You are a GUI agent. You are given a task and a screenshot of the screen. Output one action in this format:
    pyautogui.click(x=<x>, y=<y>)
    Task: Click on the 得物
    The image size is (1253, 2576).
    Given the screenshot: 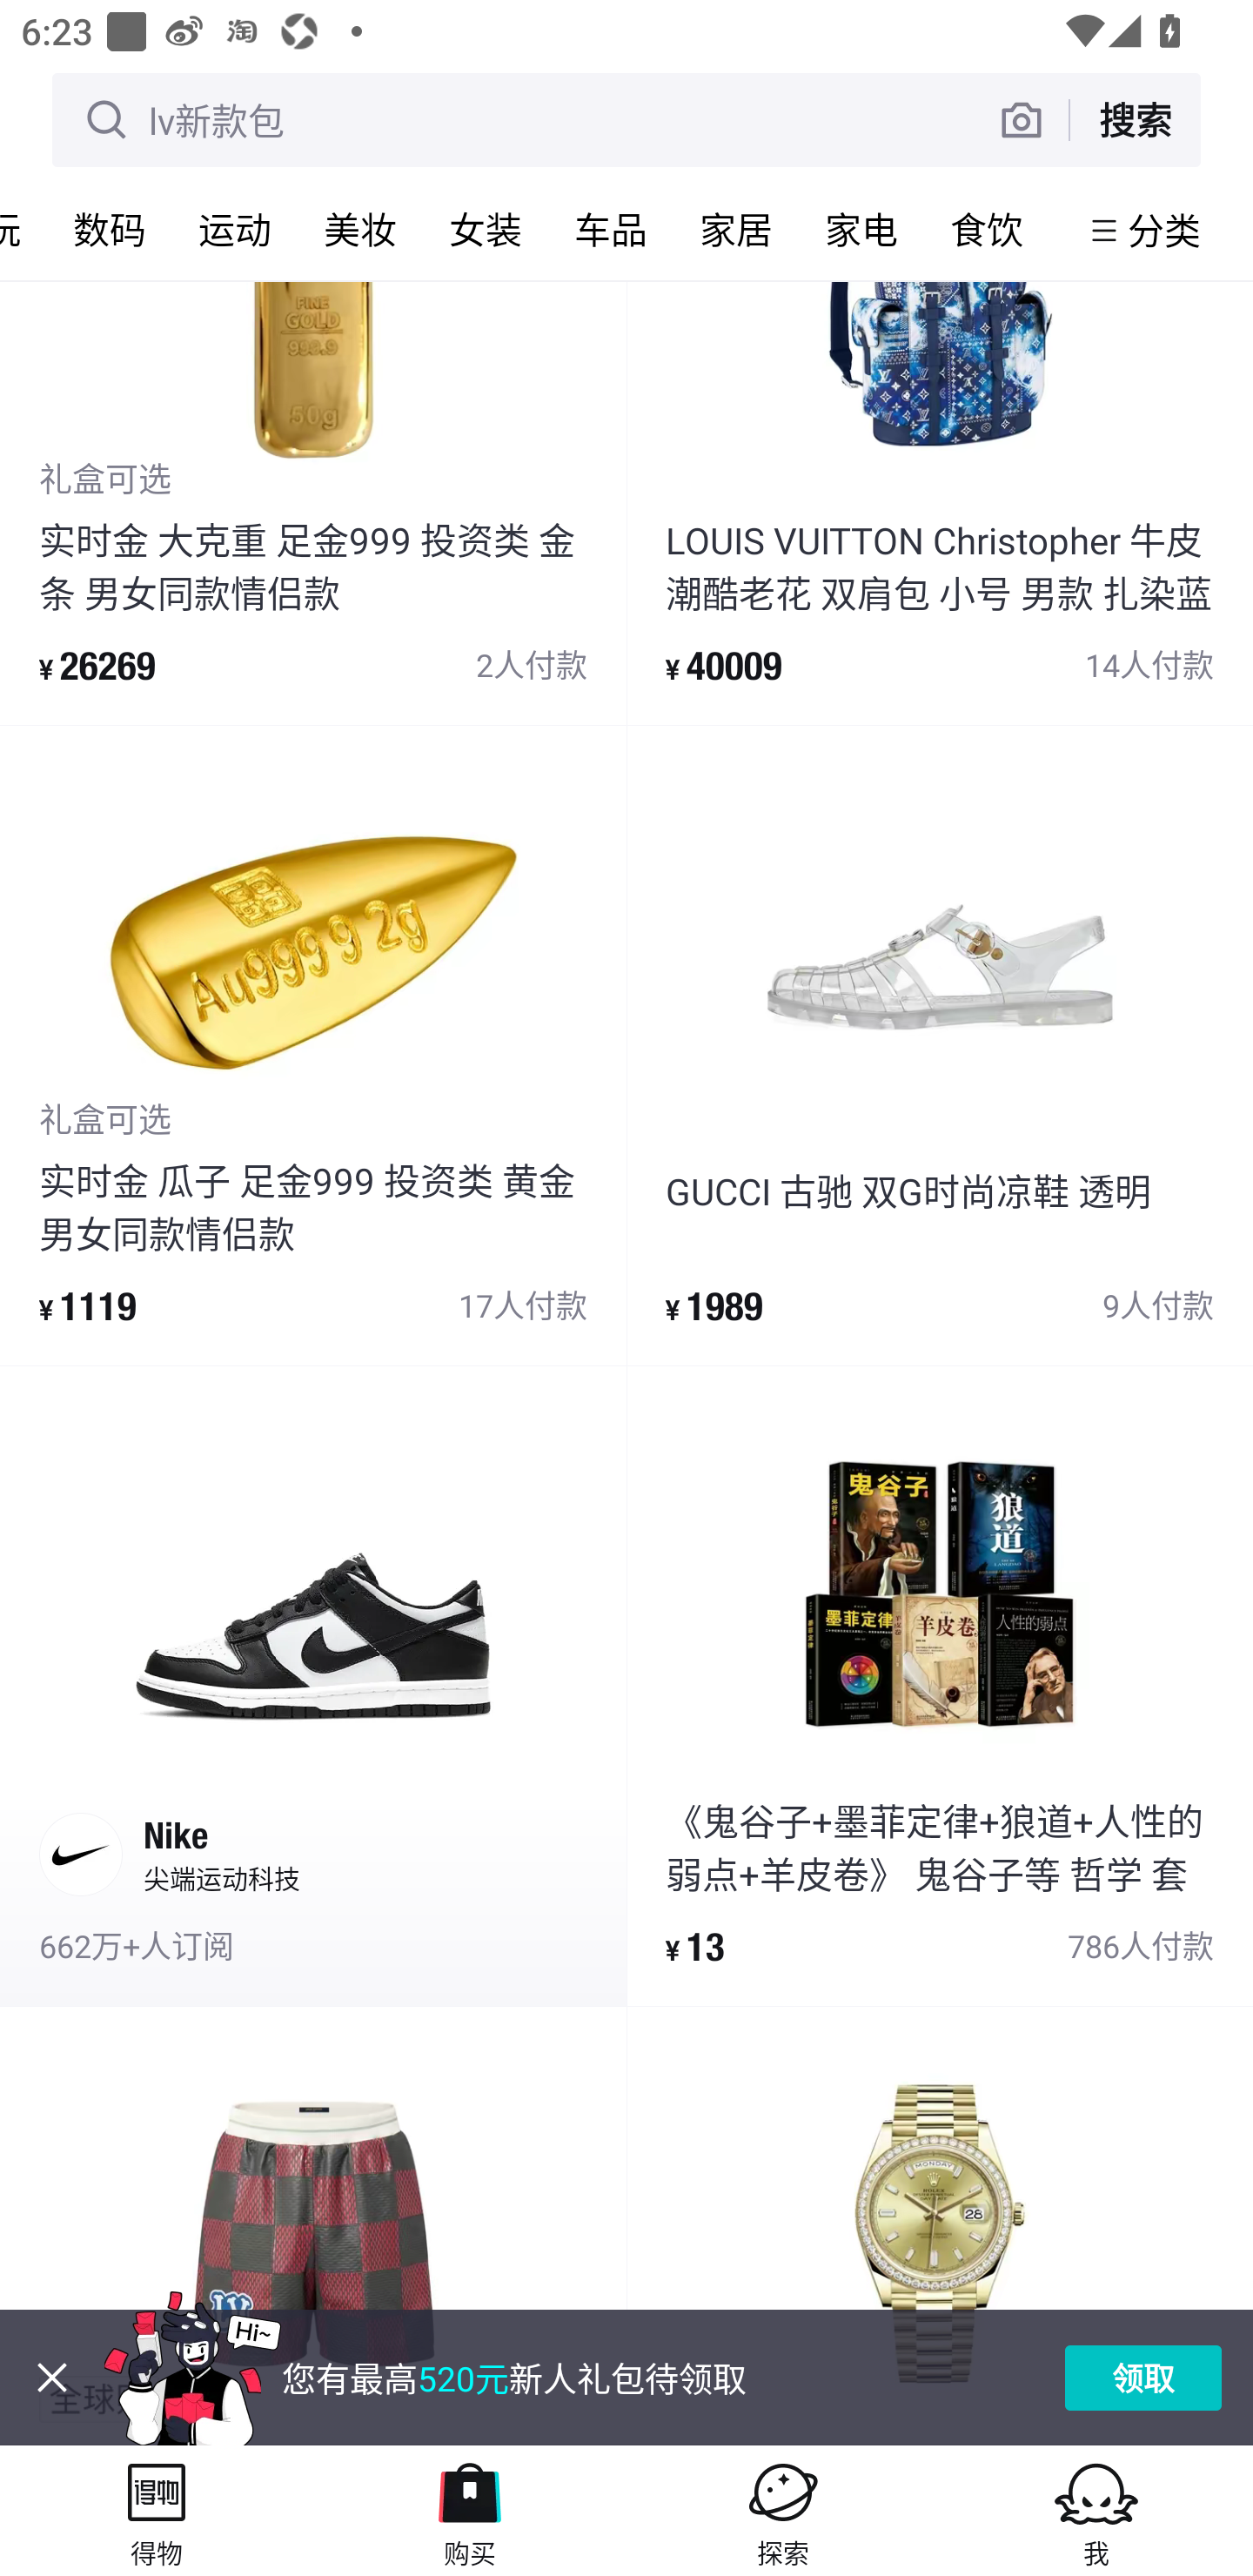 What is the action you would take?
    pyautogui.click(x=157, y=2510)
    